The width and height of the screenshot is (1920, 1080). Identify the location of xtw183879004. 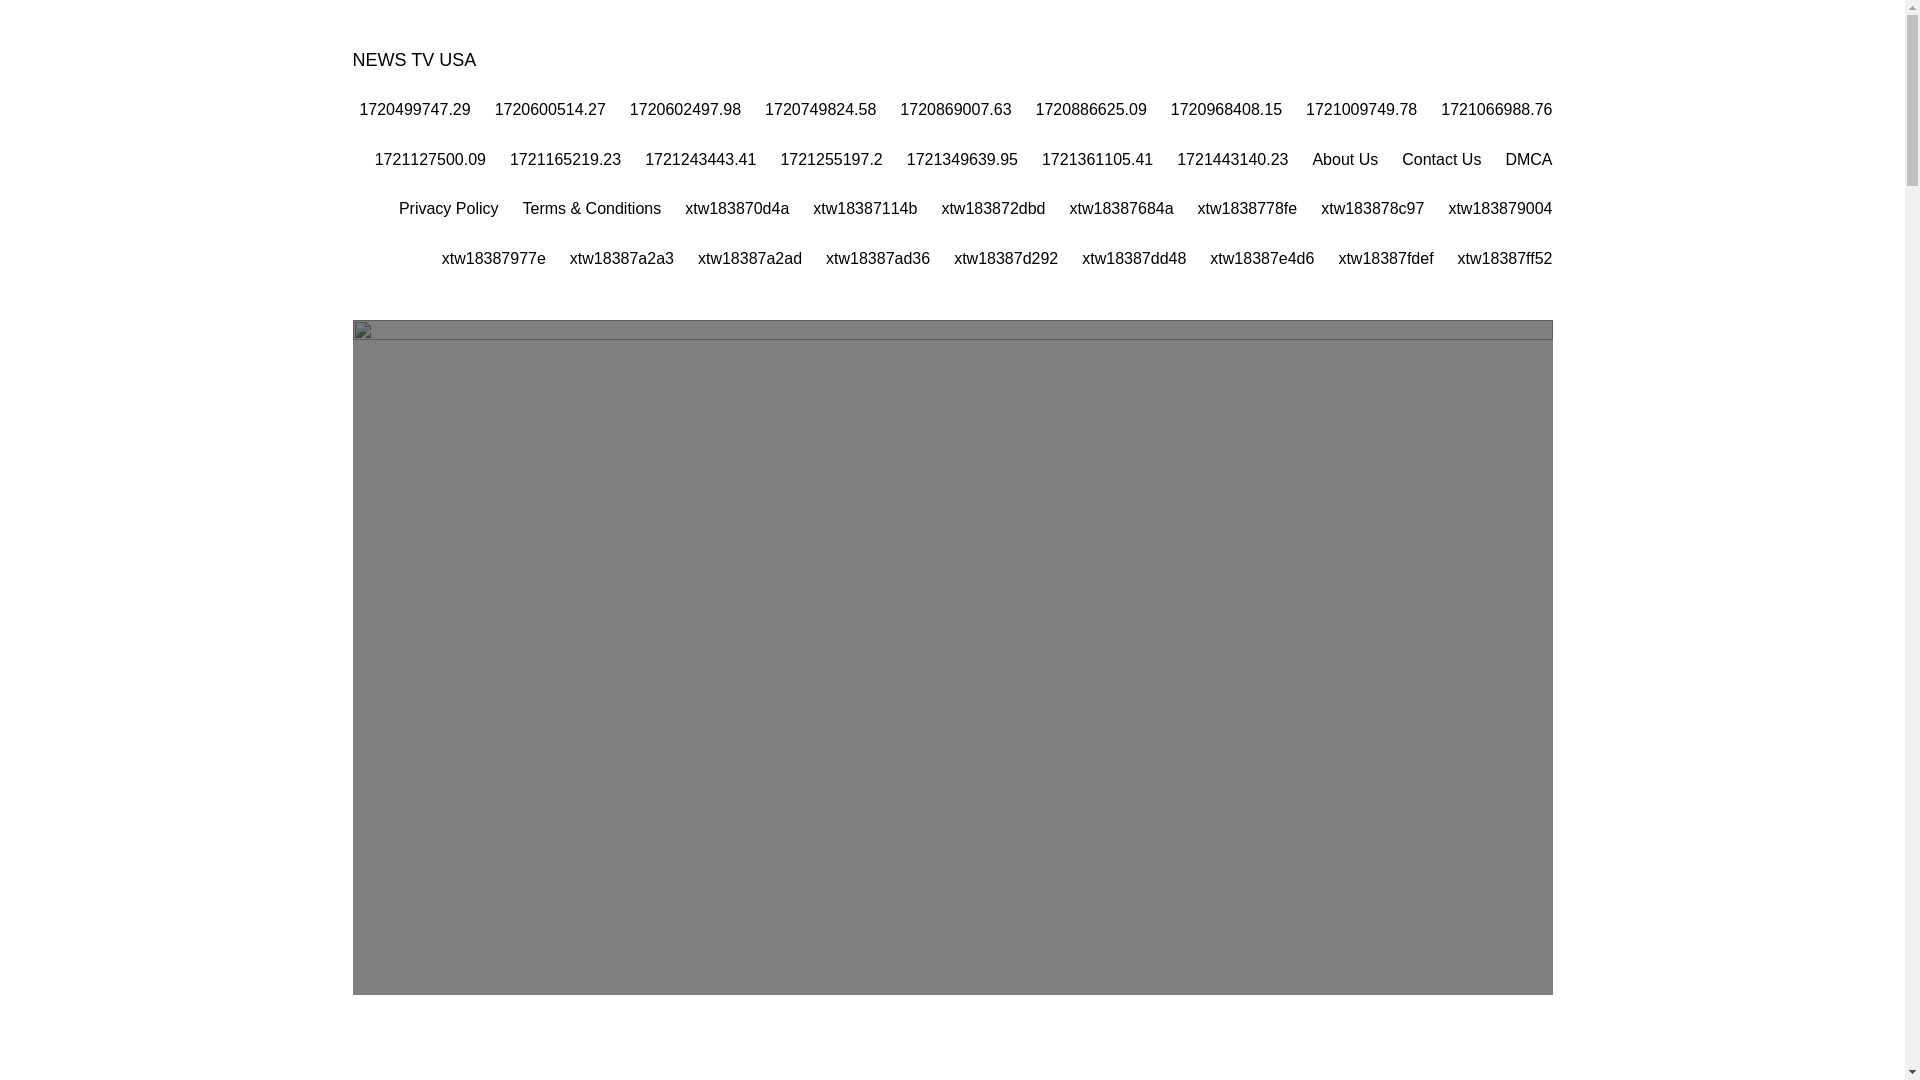
(1499, 208).